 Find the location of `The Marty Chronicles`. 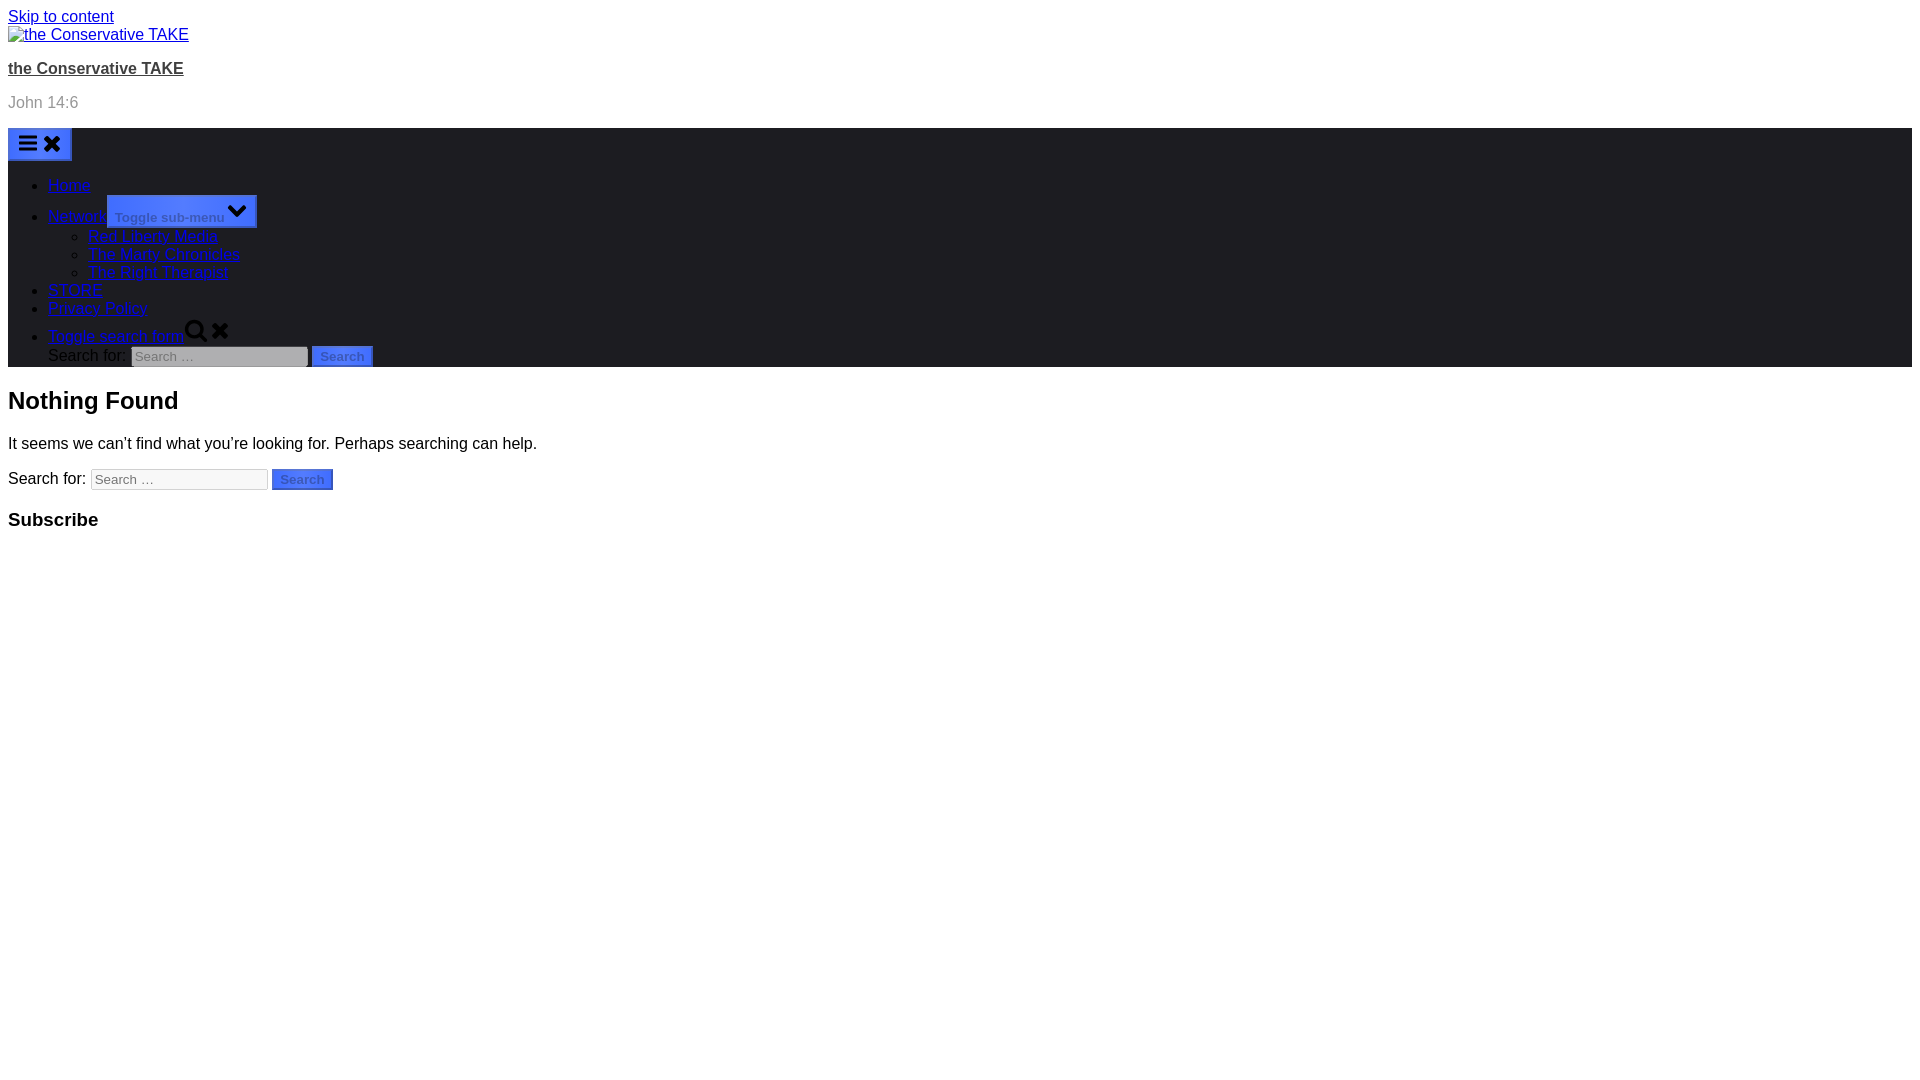

The Marty Chronicles is located at coordinates (164, 254).